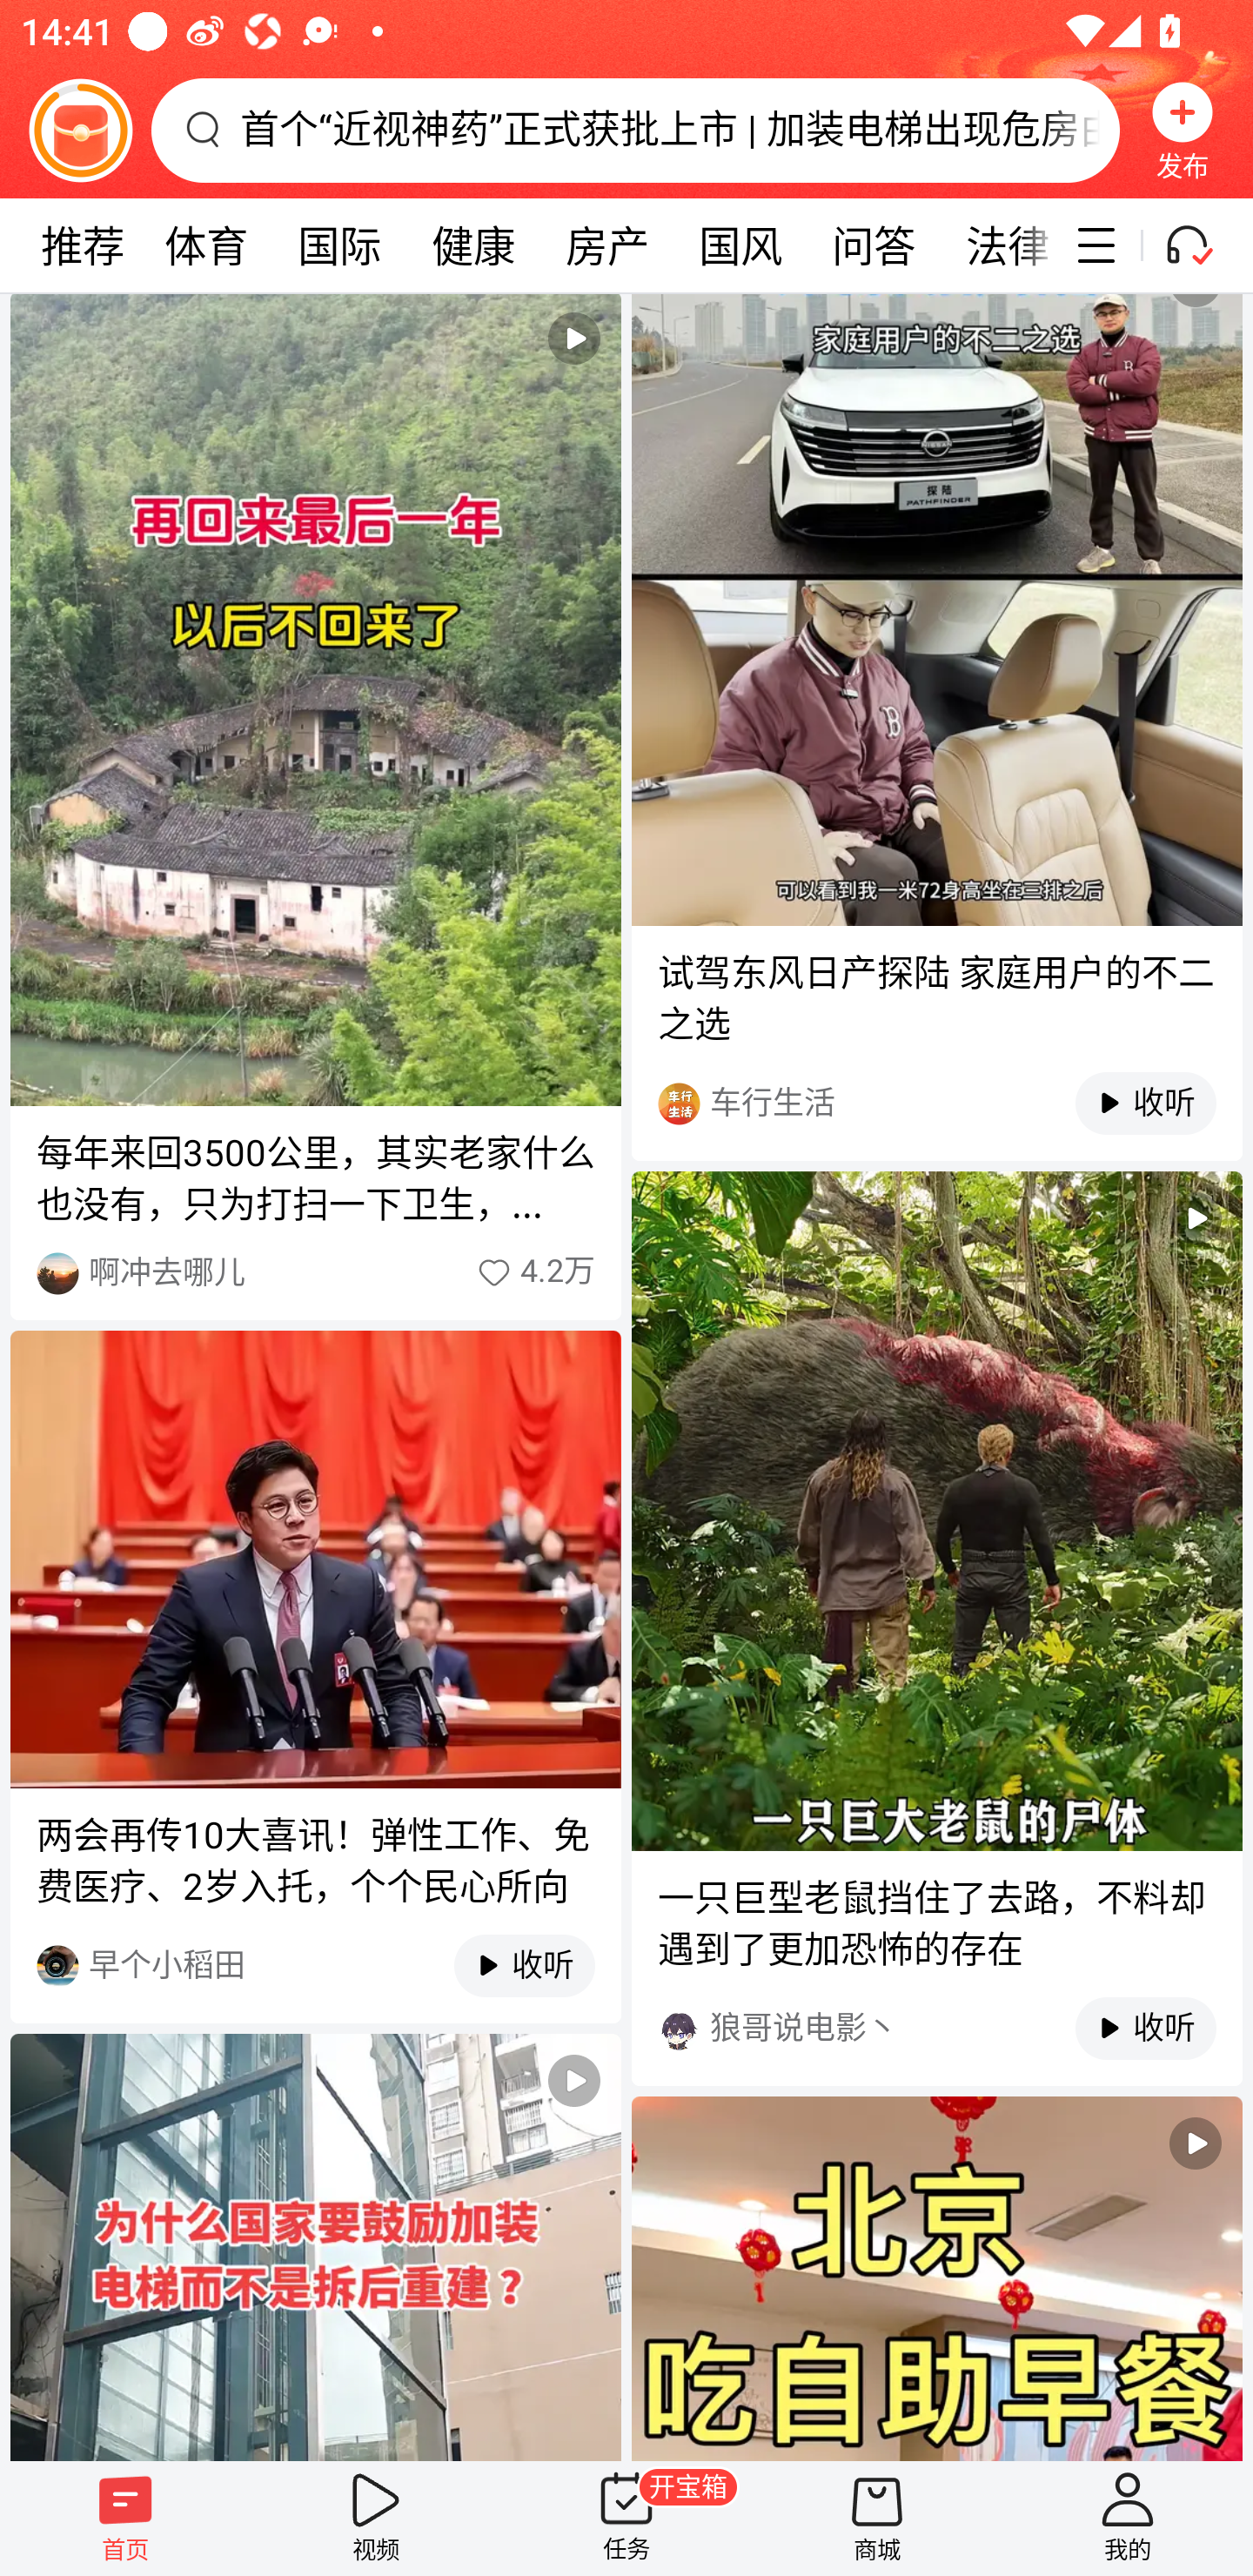  Describe the element at coordinates (1203, 245) in the screenshot. I see `听一听开关` at that location.